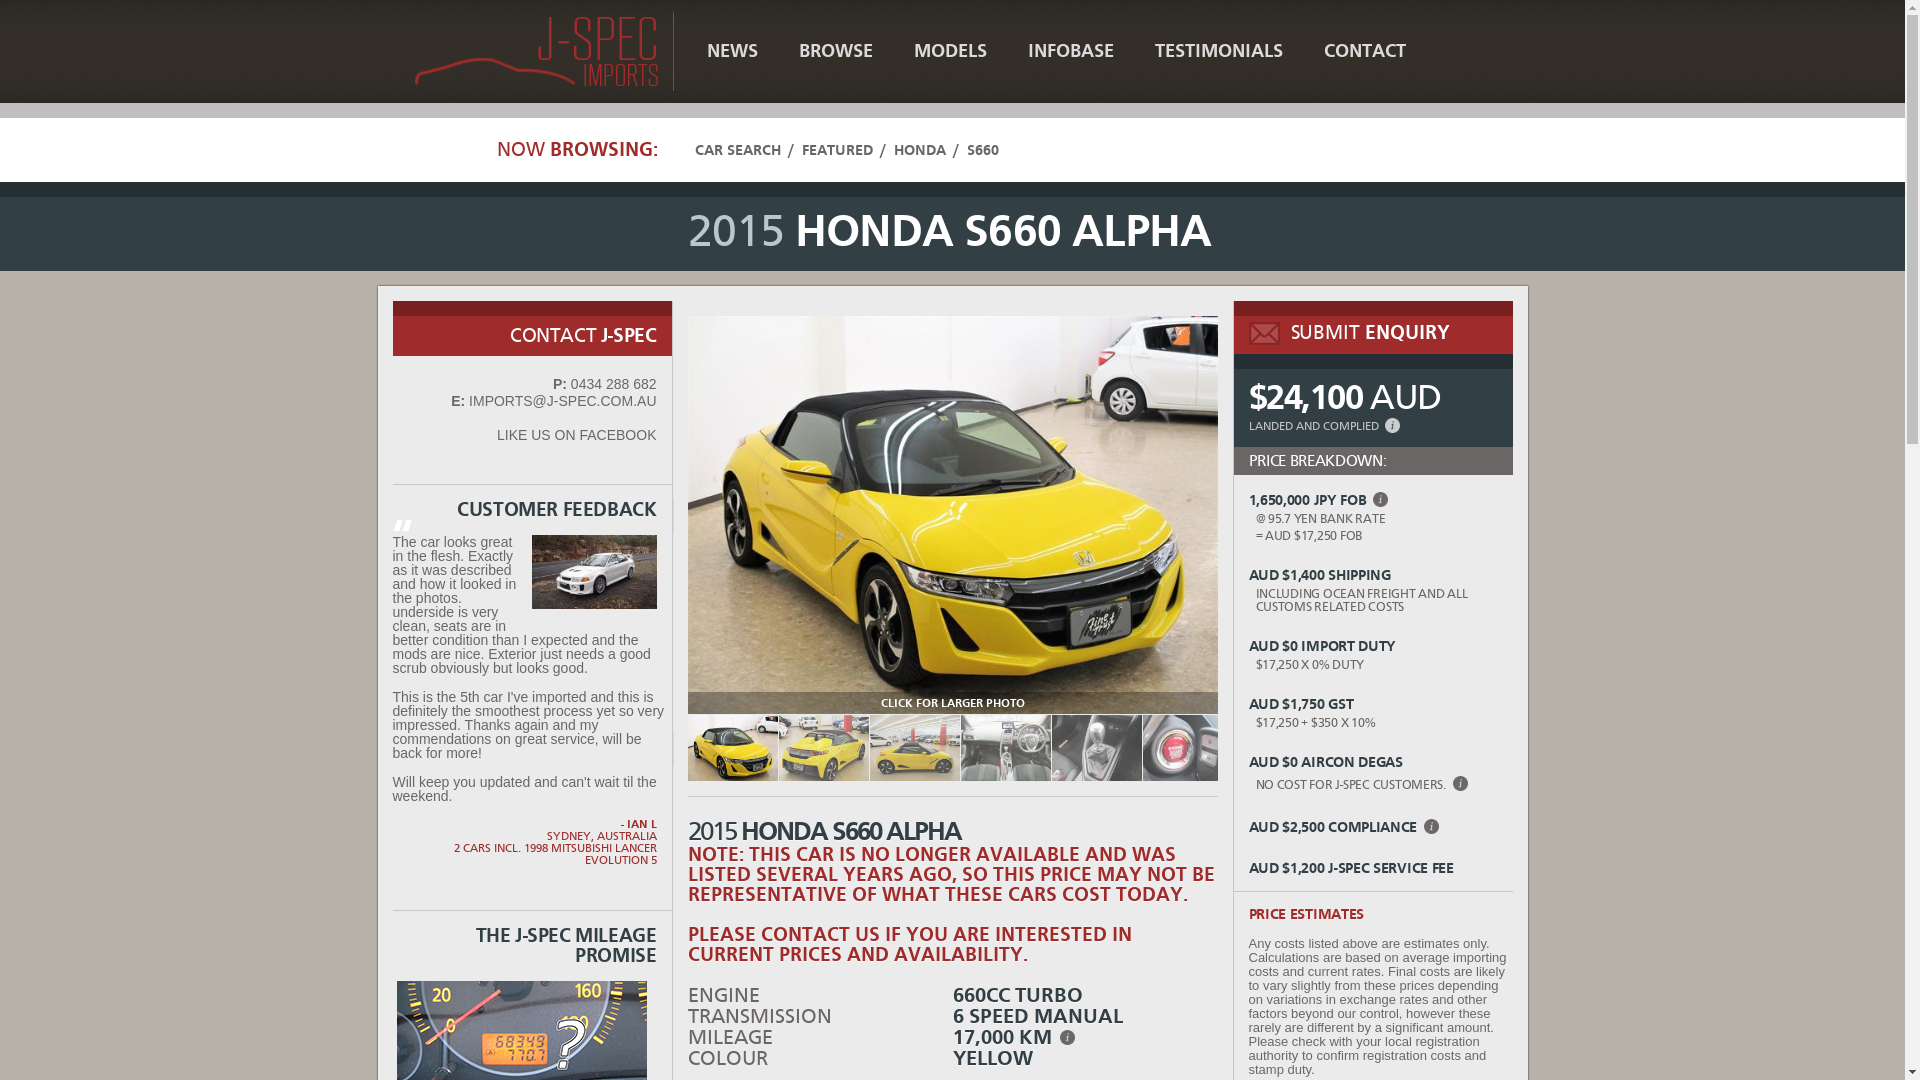 The height and width of the screenshot is (1080, 1920). Describe the element at coordinates (838, 150) in the screenshot. I see `FEATURED` at that location.